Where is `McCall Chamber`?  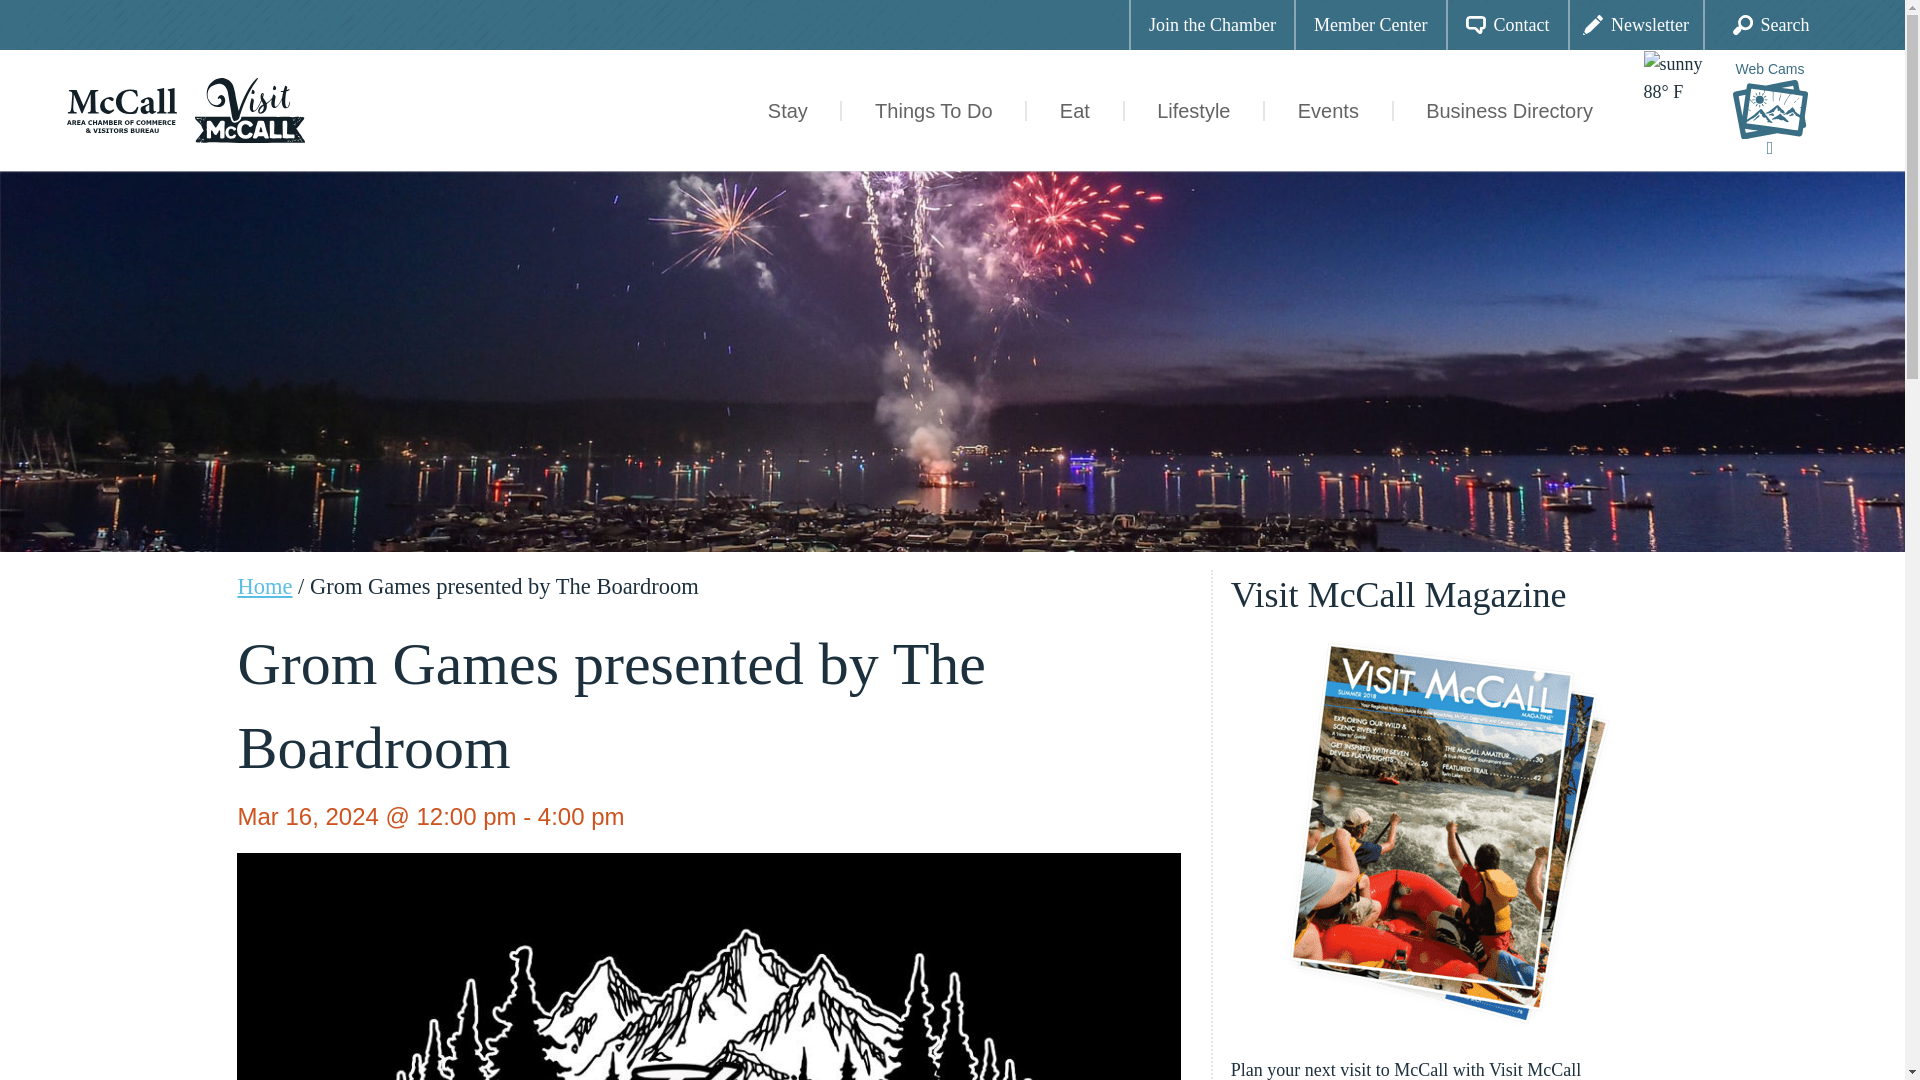 McCall Chamber is located at coordinates (122, 108).